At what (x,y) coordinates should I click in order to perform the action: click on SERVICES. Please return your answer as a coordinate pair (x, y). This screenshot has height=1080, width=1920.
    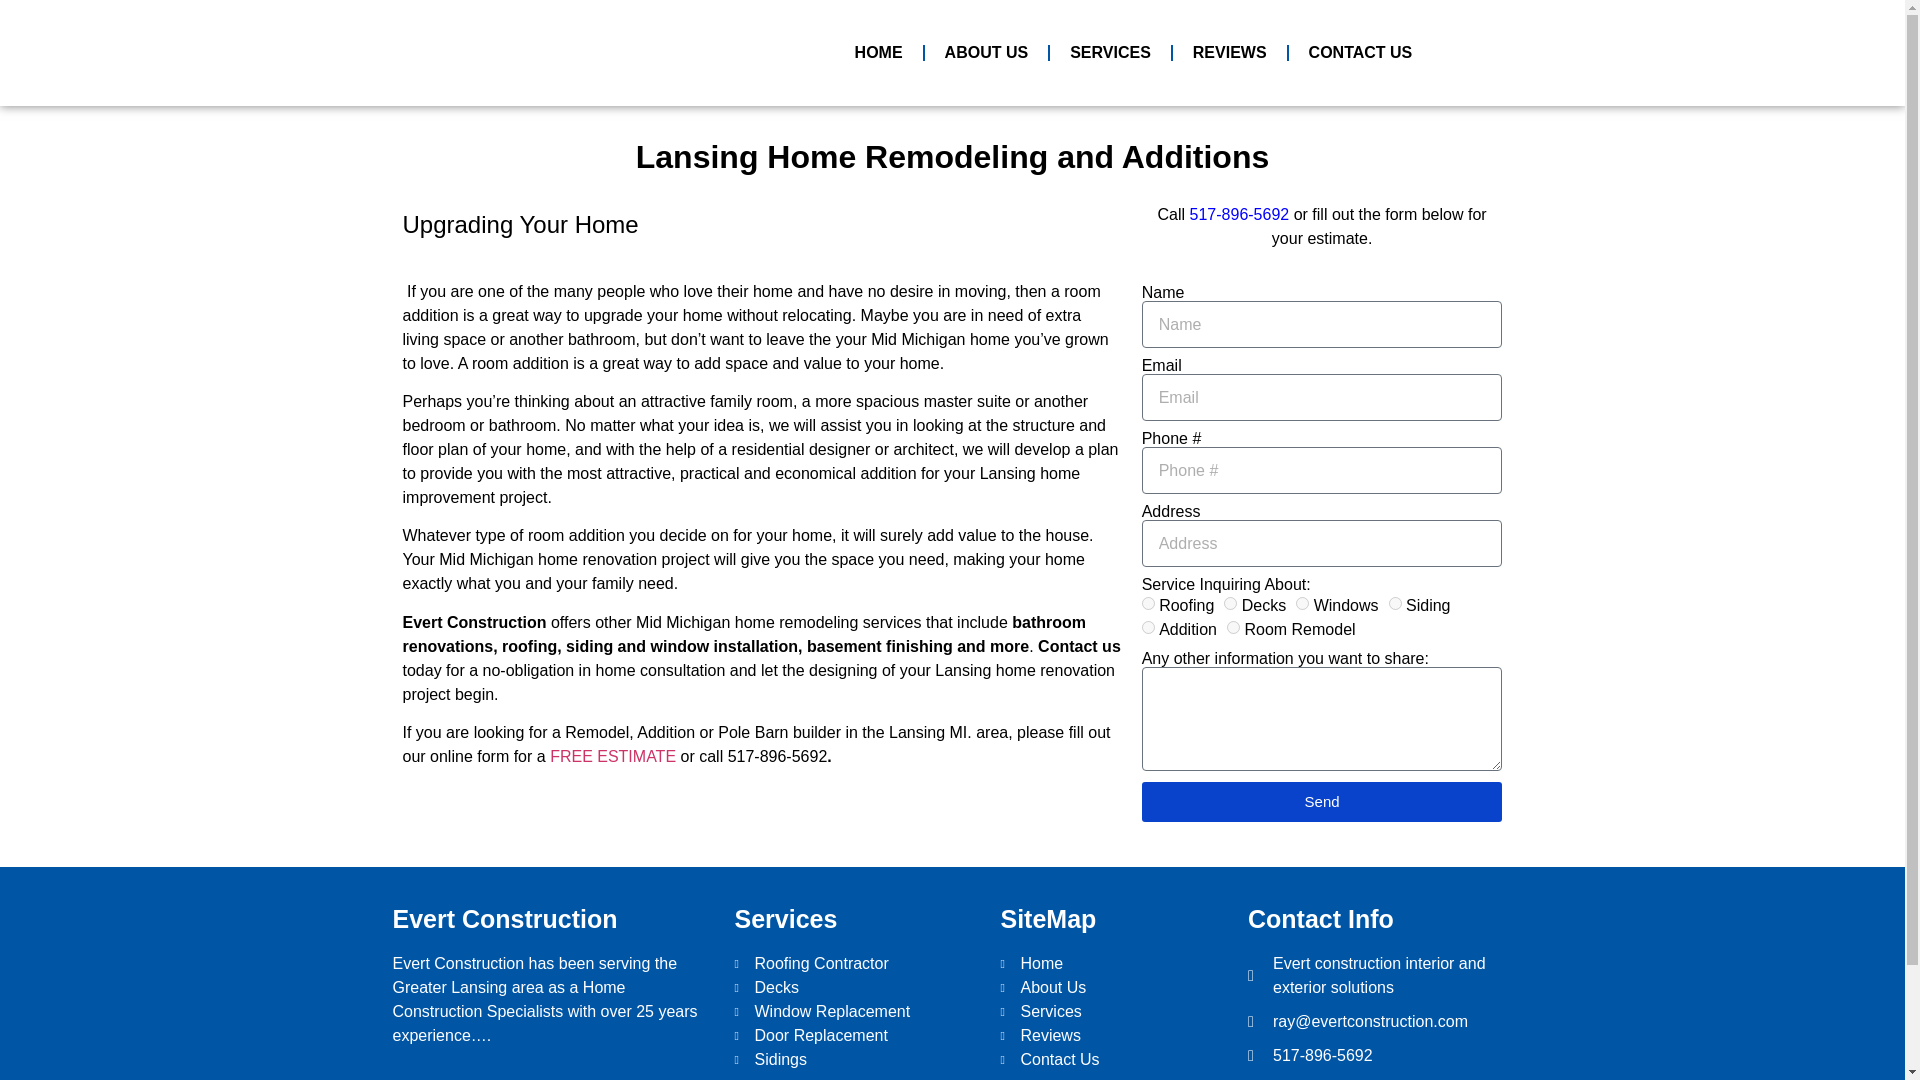
    Looking at the image, I should click on (1110, 52).